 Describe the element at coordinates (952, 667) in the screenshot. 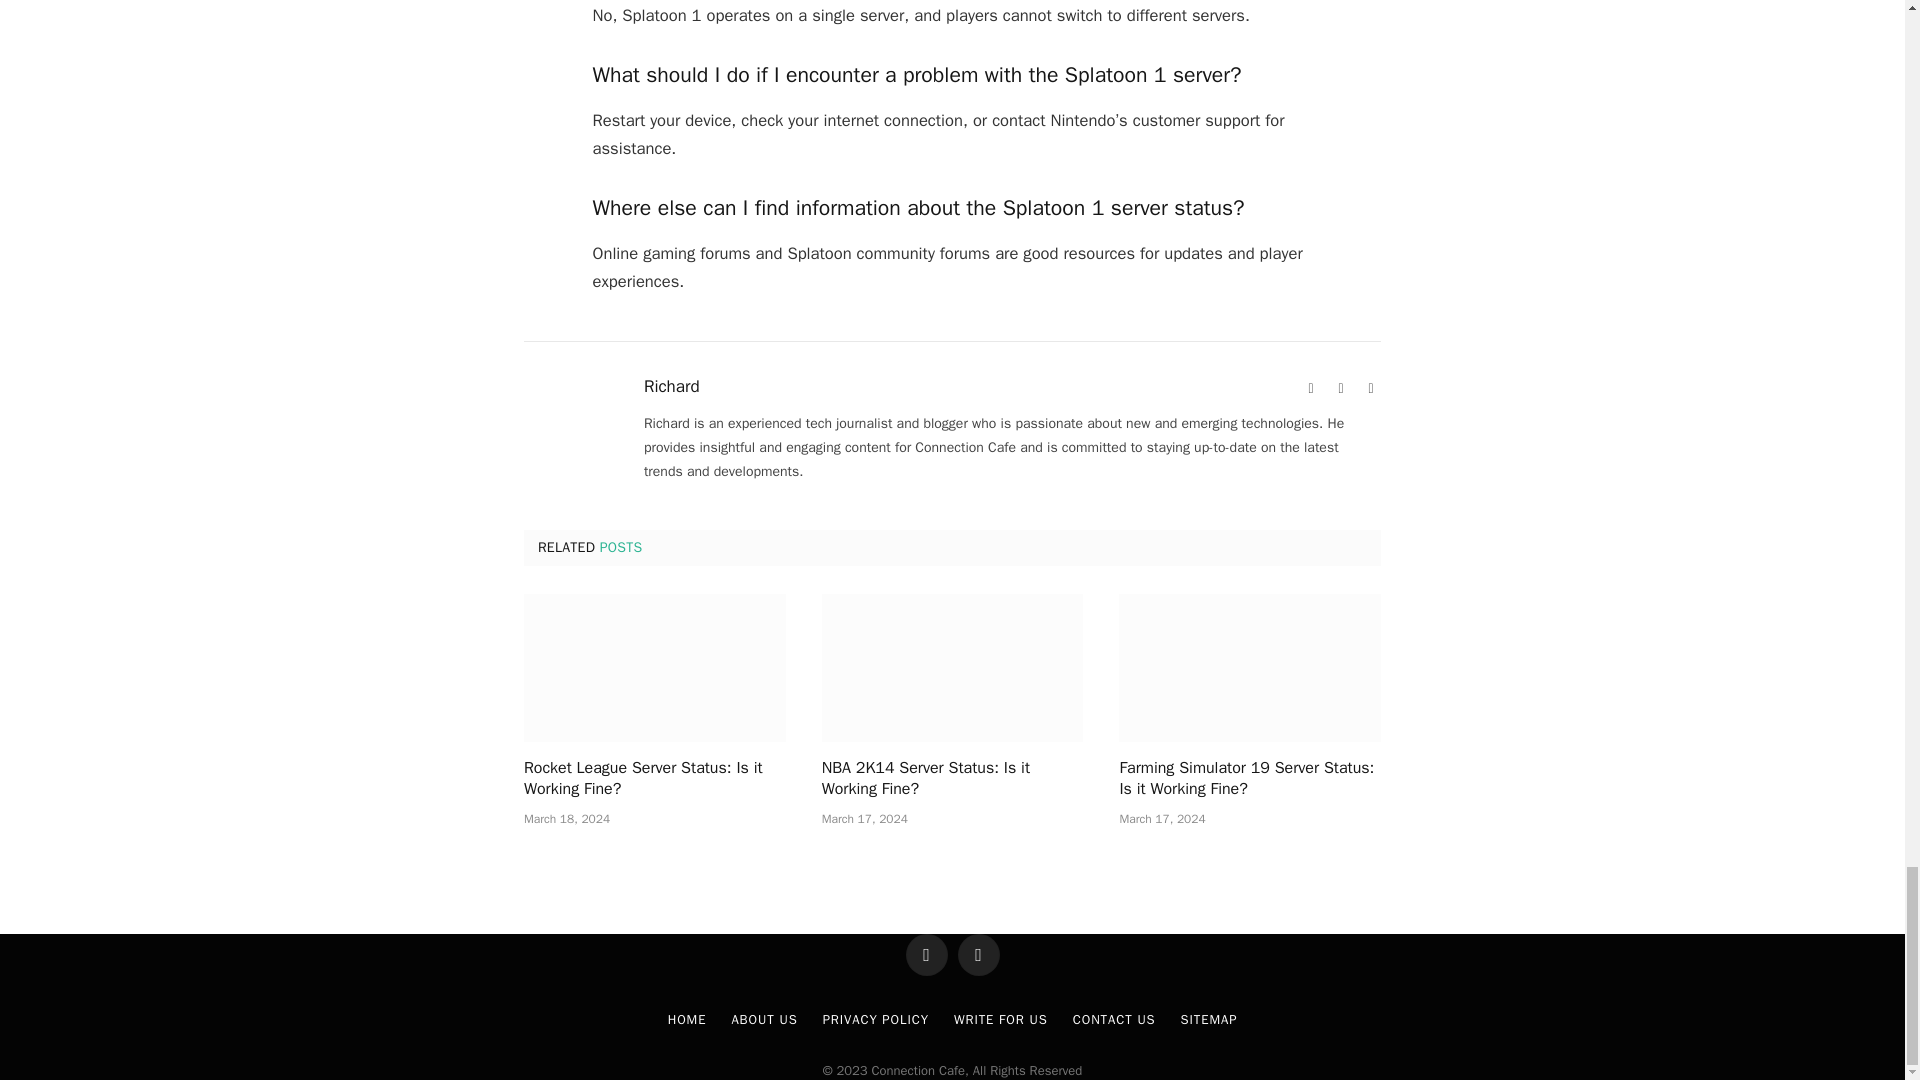

I see `NBA 2K14 Server Status: Is it Working Fine?` at that location.